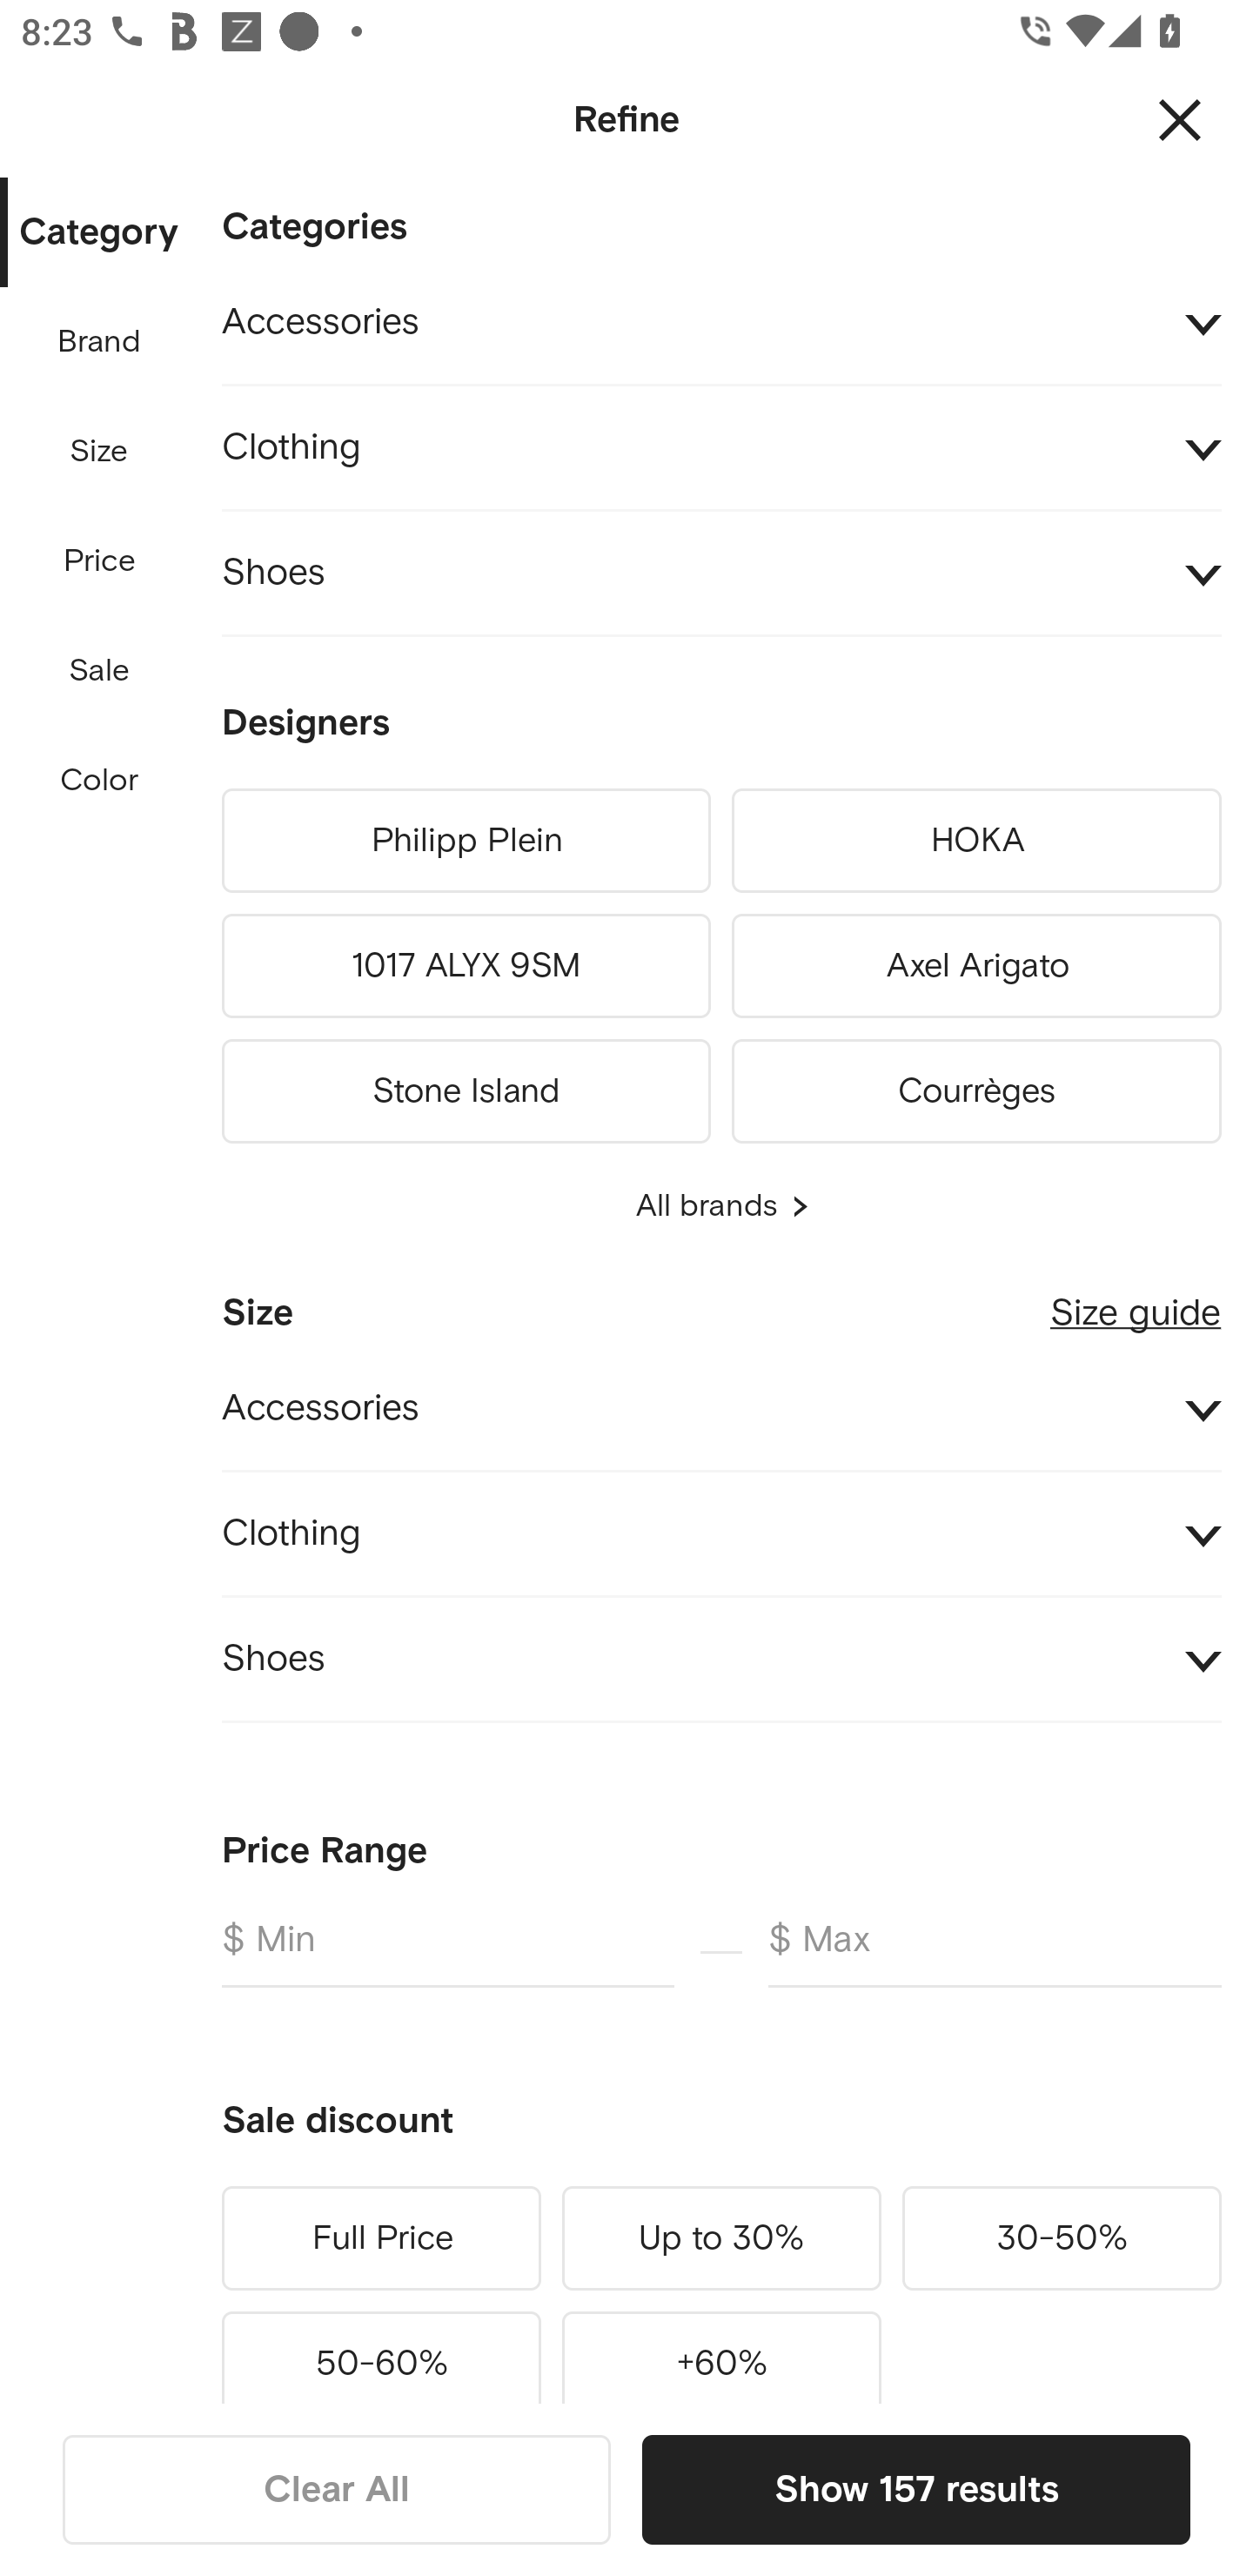 Image resolution: width=1253 pixels, height=2576 pixels. Describe the element at coordinates (721, 573) in the screenshot. I see `Shoes` at that location.